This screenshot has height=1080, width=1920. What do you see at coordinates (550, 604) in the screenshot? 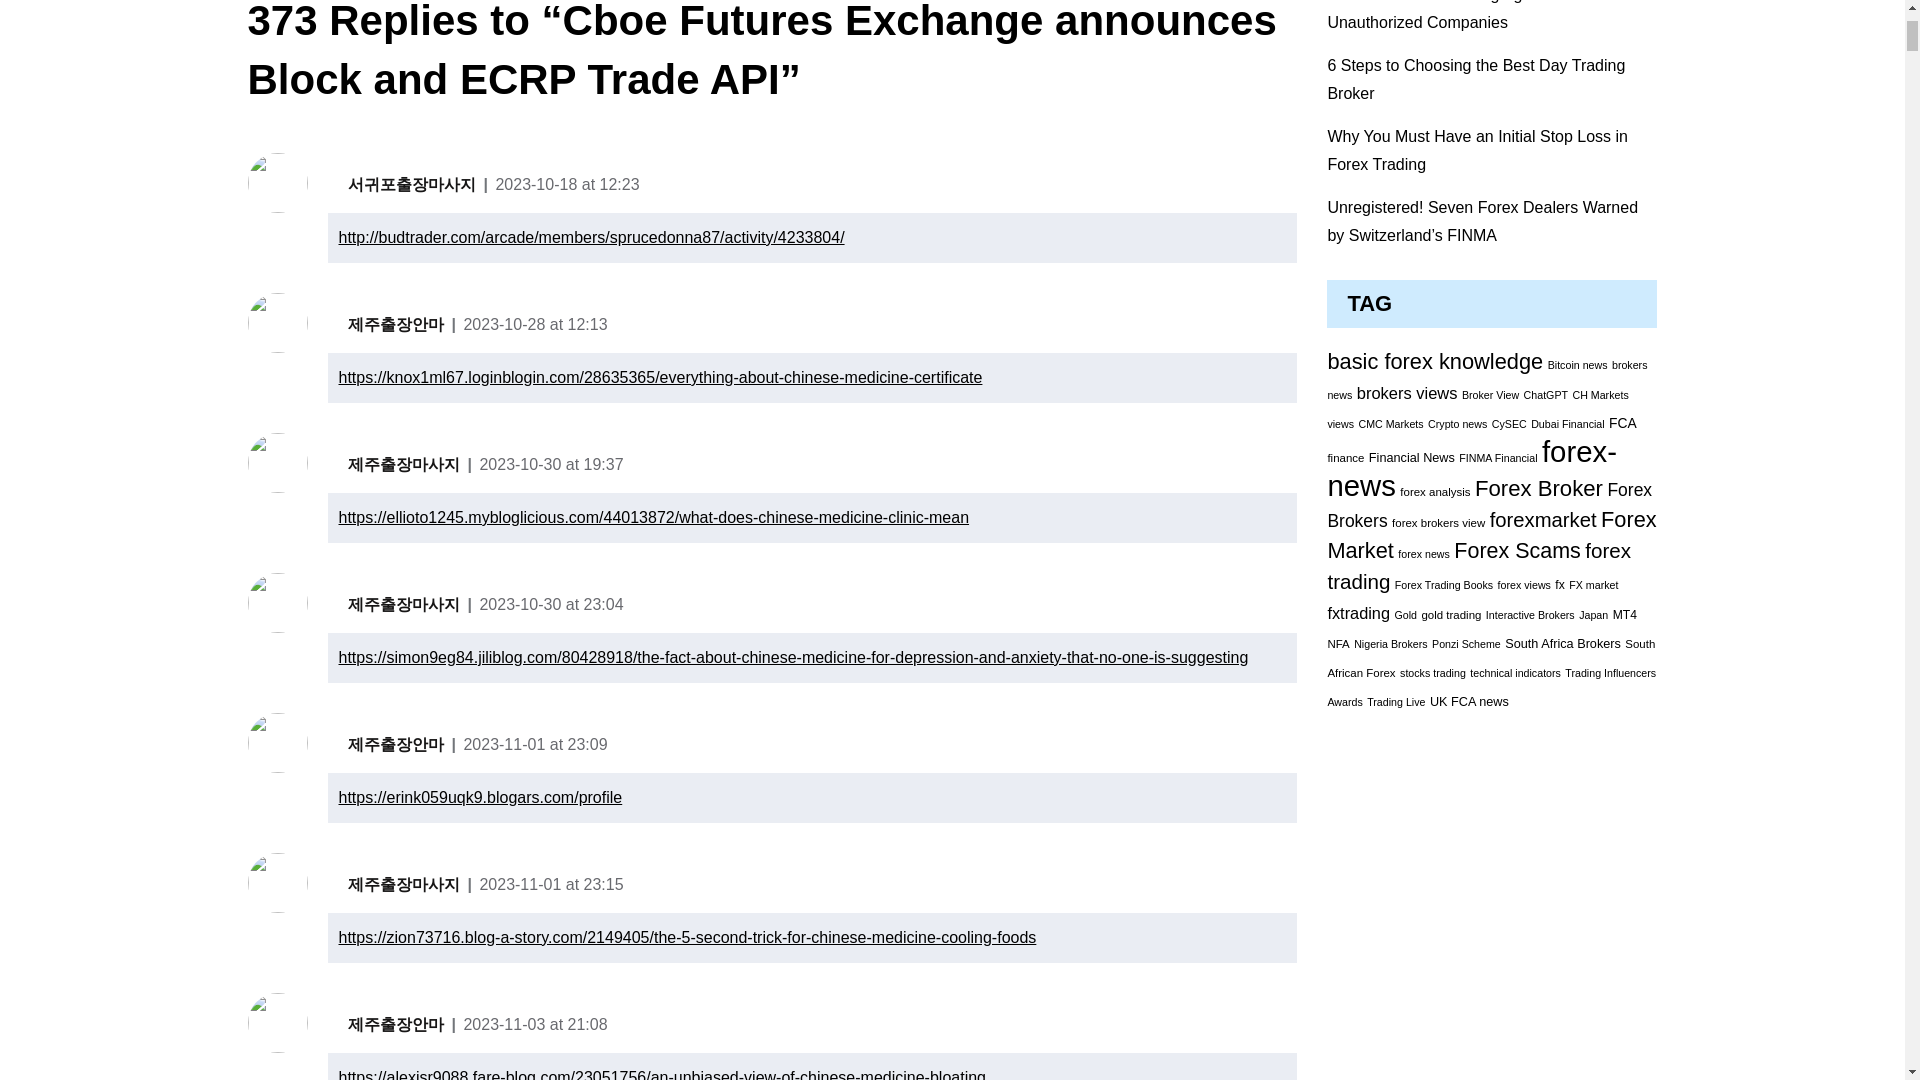
I see `2023-10-30 at 23:04` at bounding box center [550, 604].